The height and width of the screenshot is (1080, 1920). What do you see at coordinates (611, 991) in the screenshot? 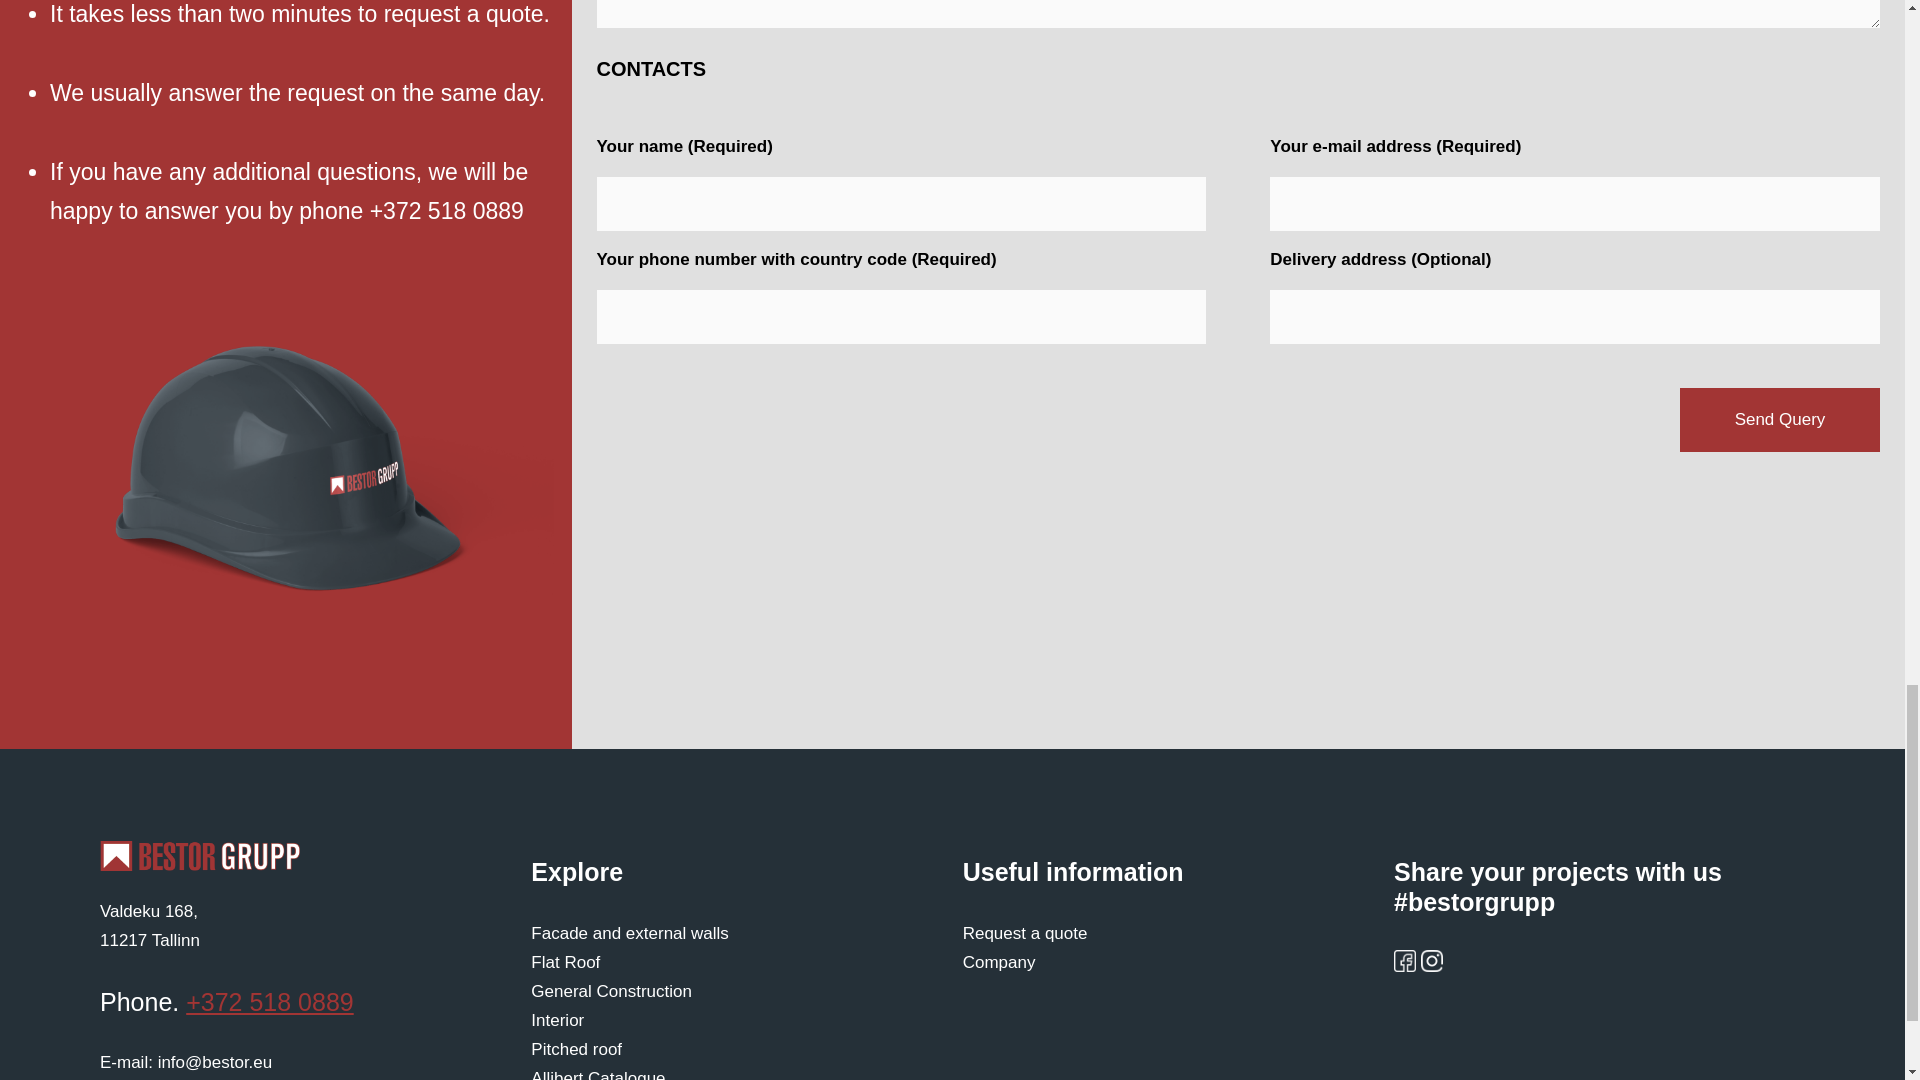
I see `Facade and external walls` at bounding box center [611, 991].